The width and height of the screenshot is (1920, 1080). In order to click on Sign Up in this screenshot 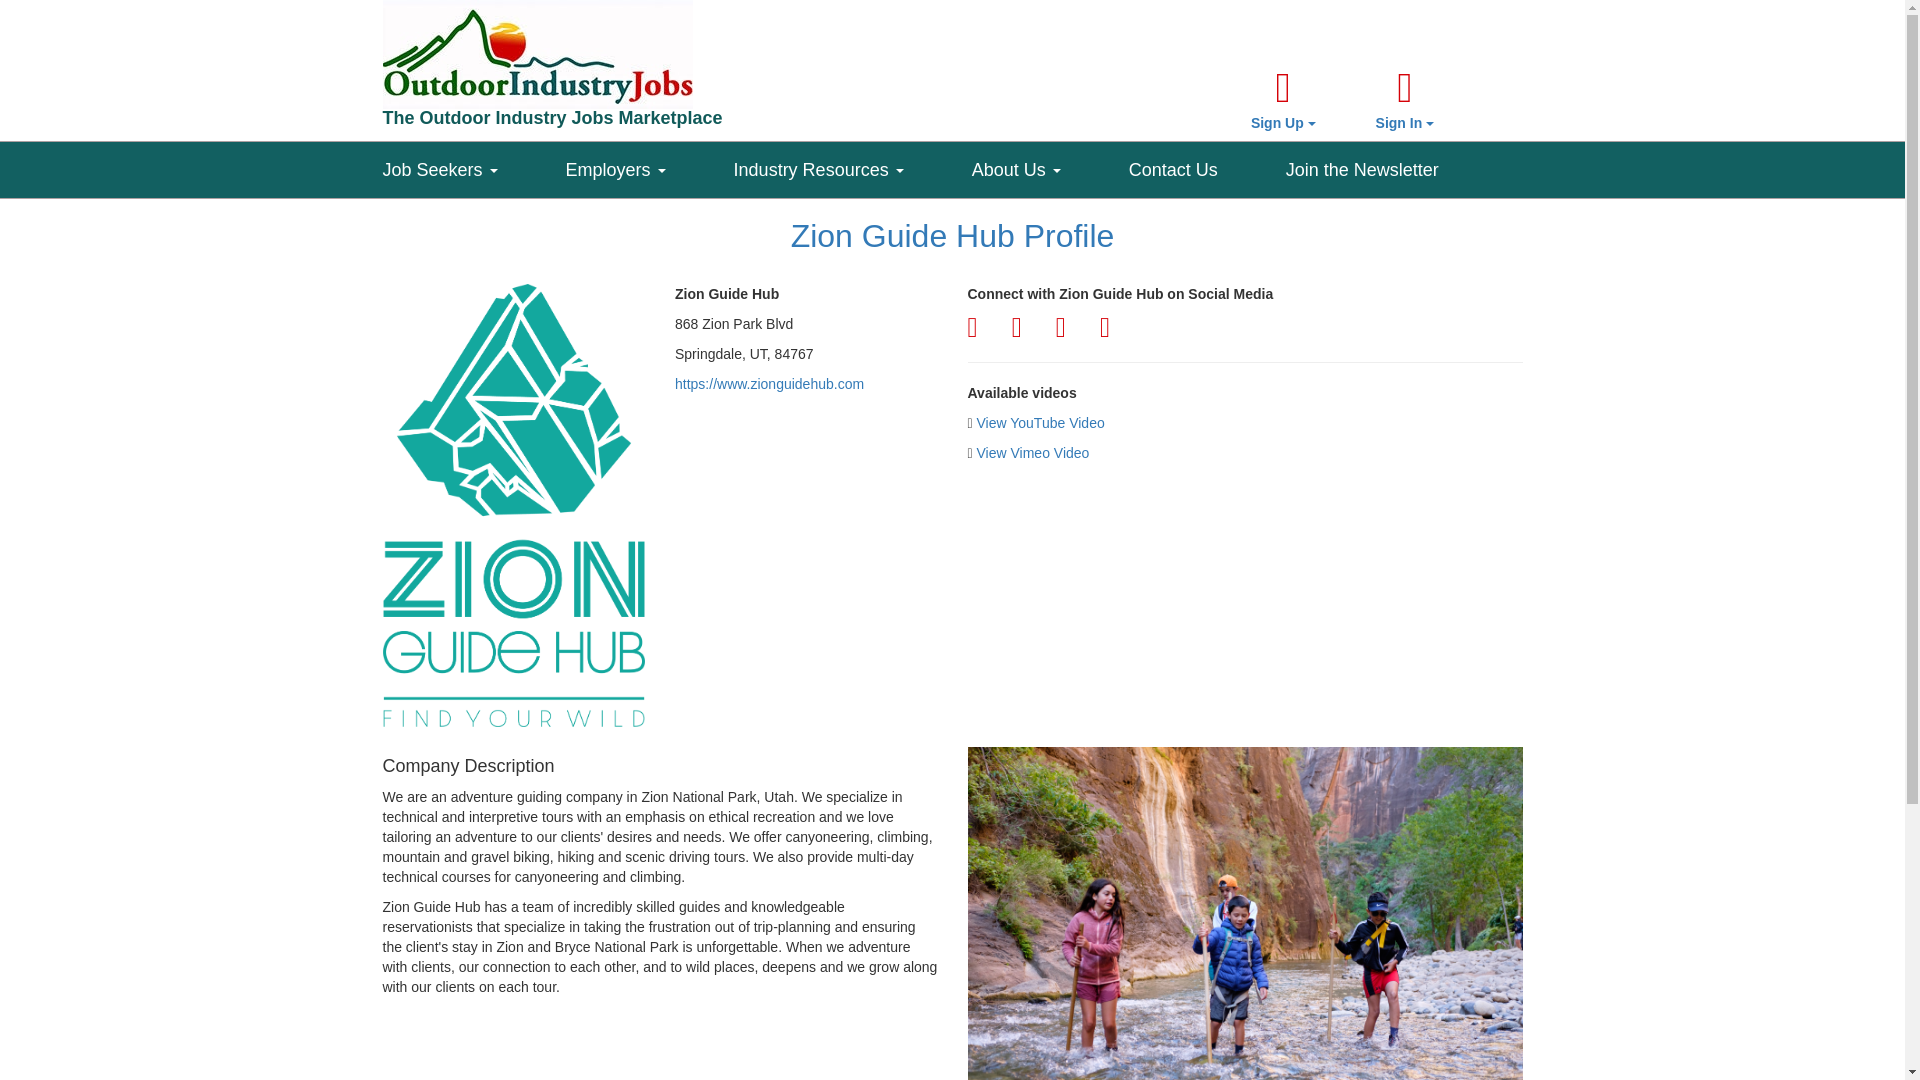, I will do `click(1283, 100)`.